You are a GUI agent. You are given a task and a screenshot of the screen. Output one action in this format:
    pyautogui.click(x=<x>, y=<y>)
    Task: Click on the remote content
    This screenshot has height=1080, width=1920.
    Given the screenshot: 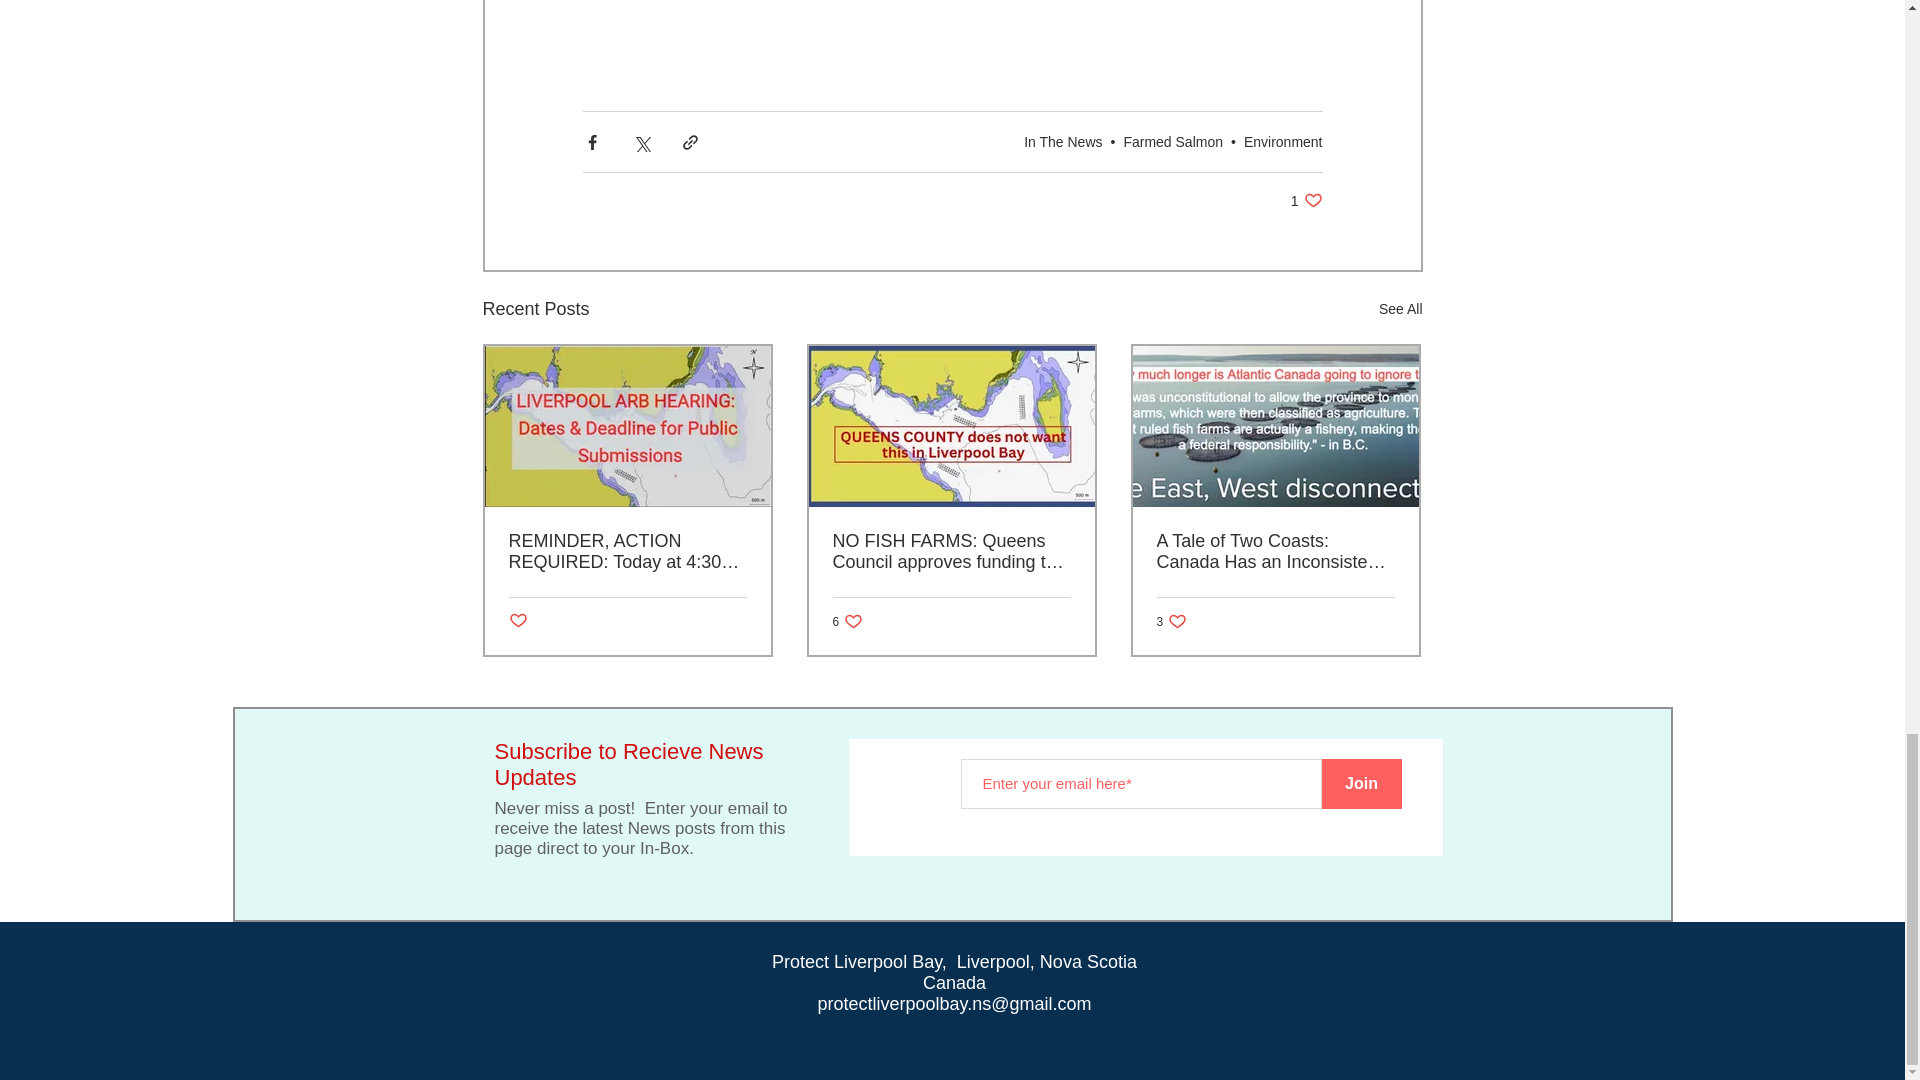 What is the action you would take?
    pyautogui.click(x=1173, y=140)
    